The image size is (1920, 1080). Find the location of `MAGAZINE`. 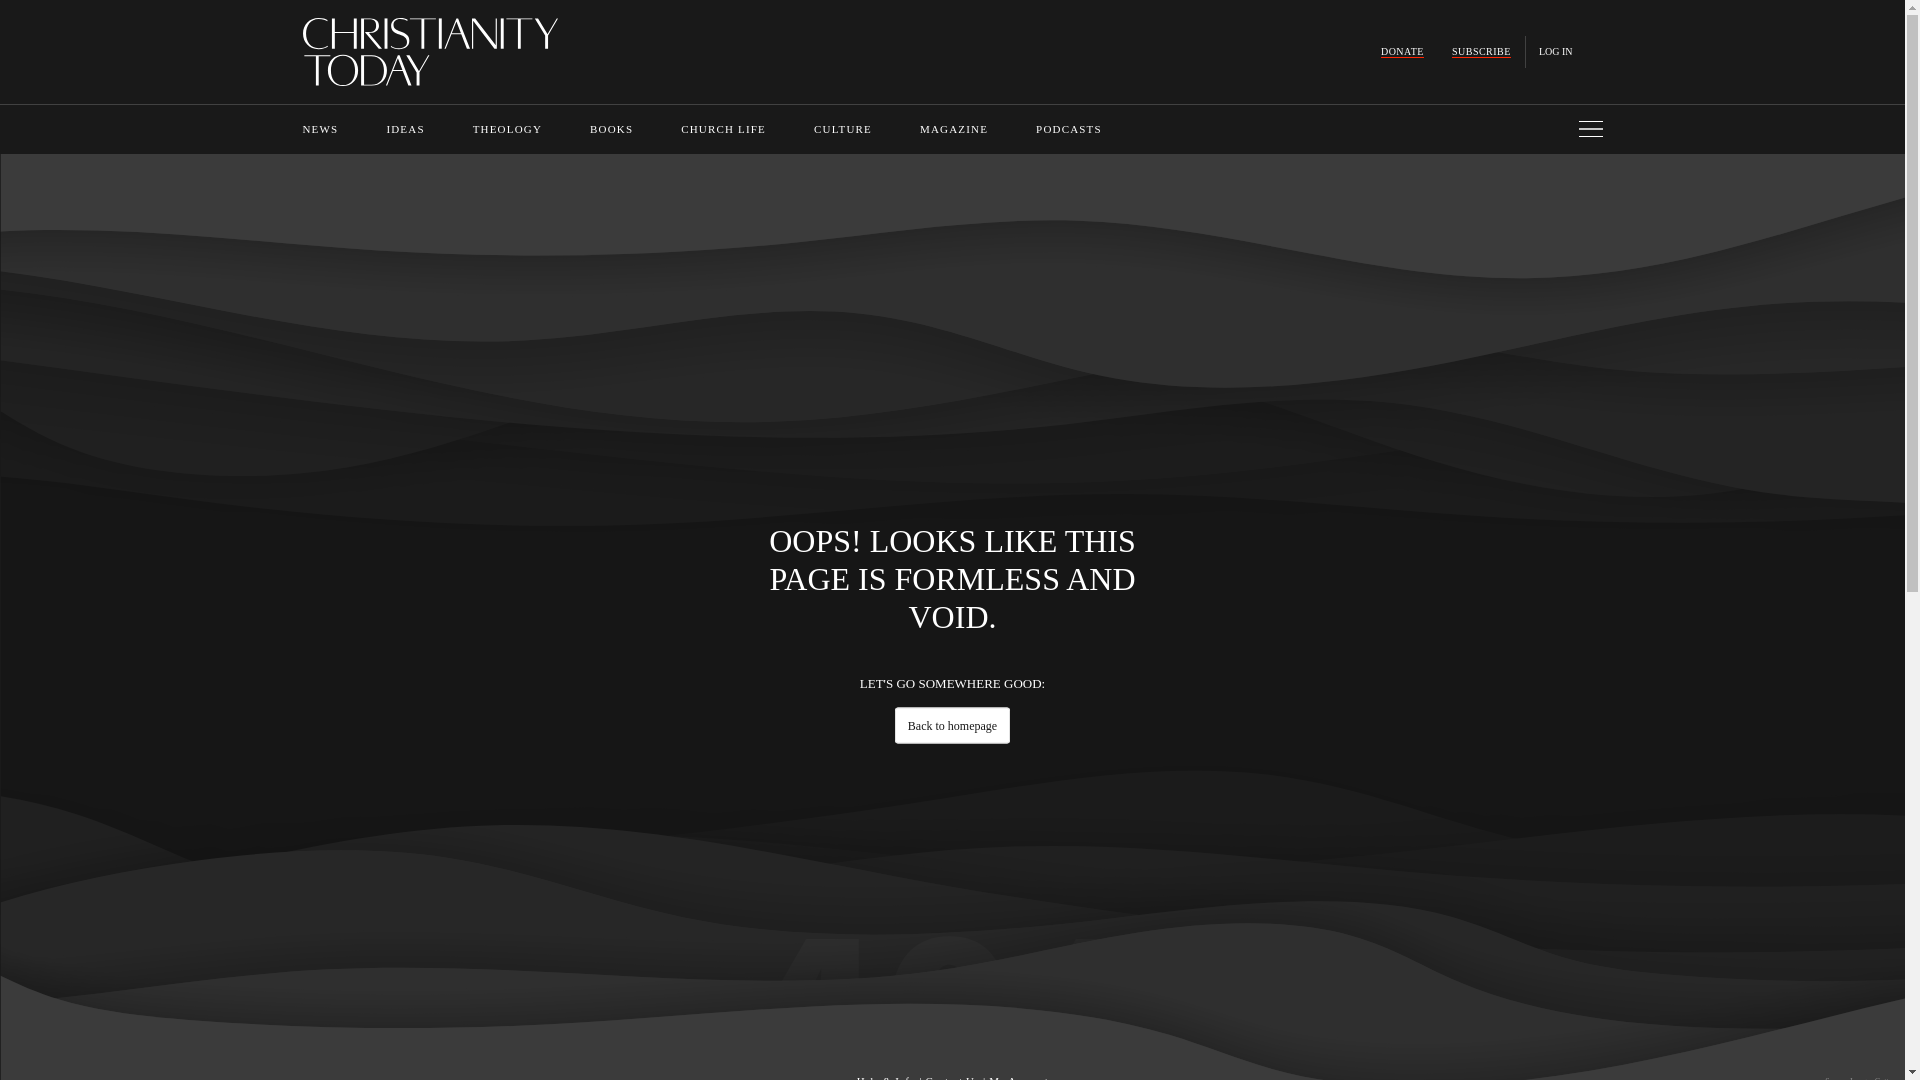

MAGAZINE is located at coordinates (954, 129).